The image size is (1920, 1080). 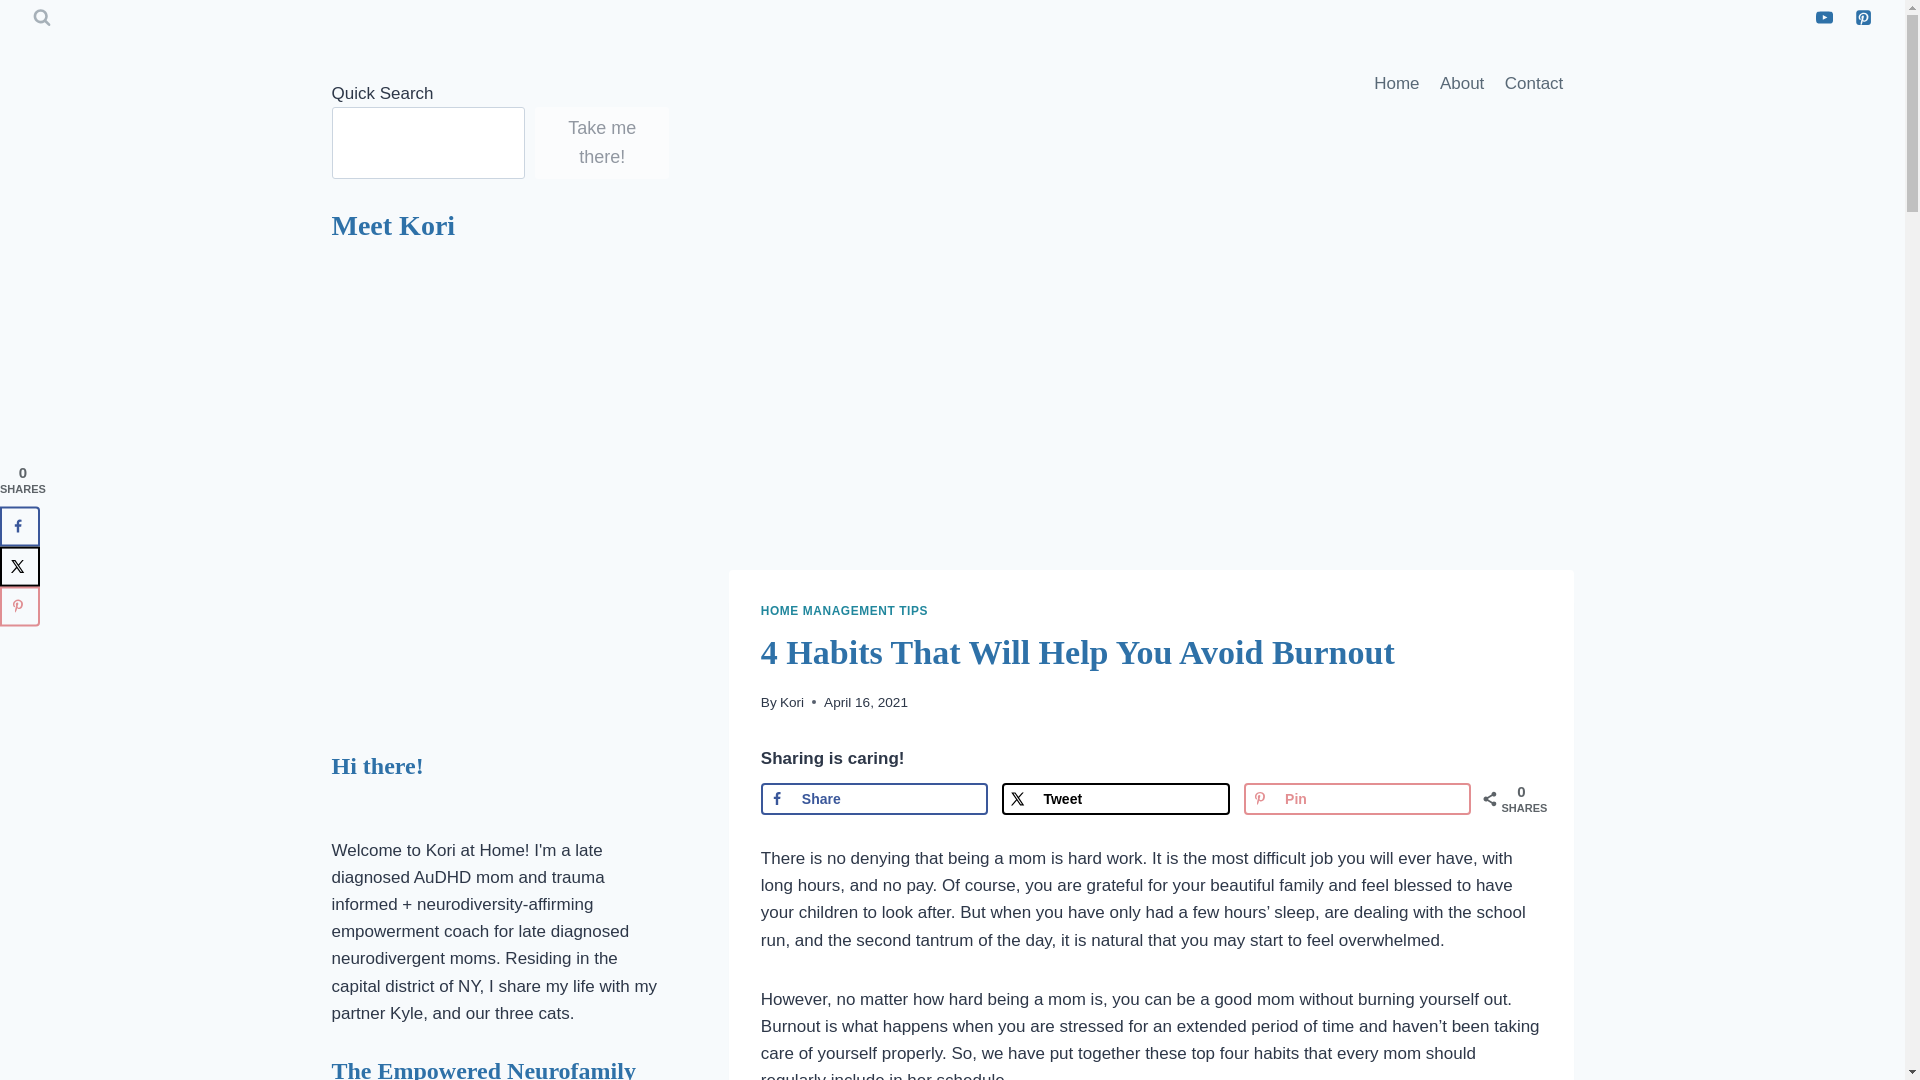 What do you see at coordinates (1534, 84) in the screenshot?
I see `Contact` at bounding box center [1534, 84].